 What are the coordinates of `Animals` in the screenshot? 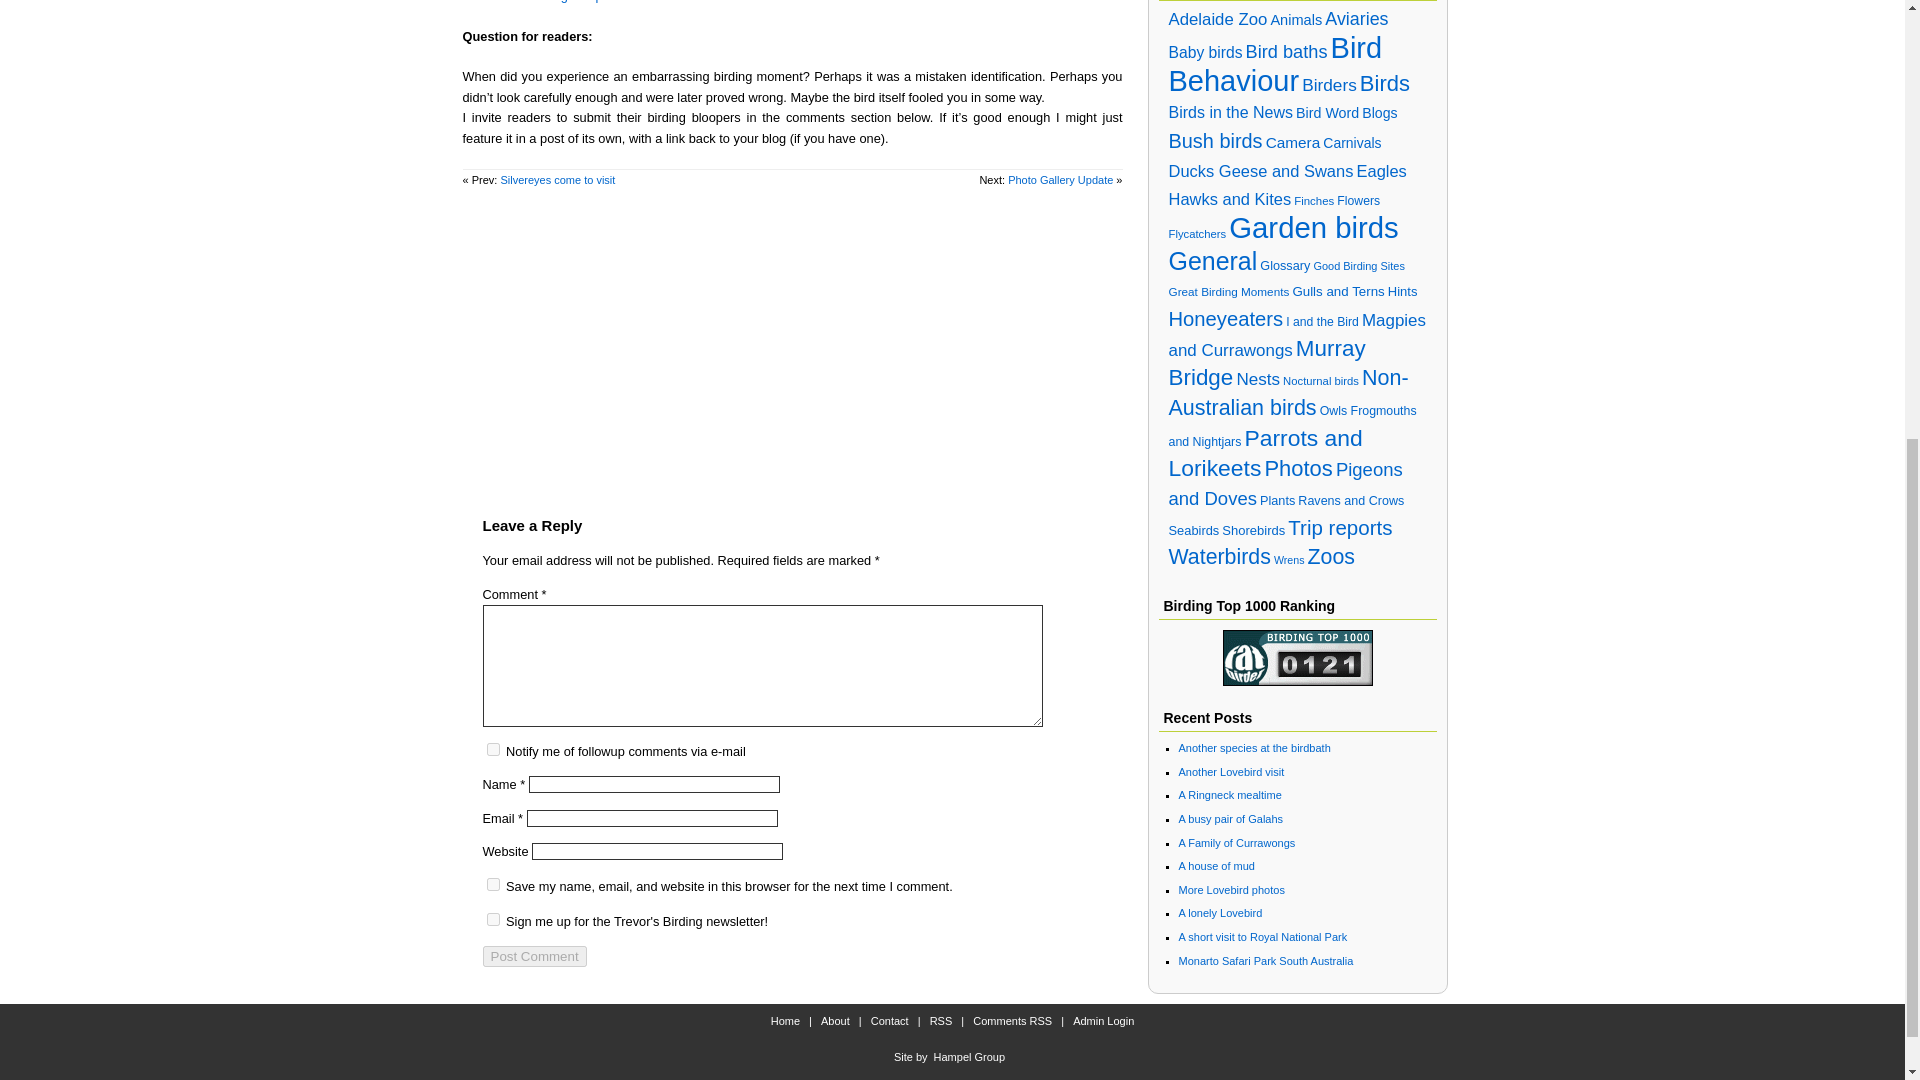 It's located at (1296, 20).